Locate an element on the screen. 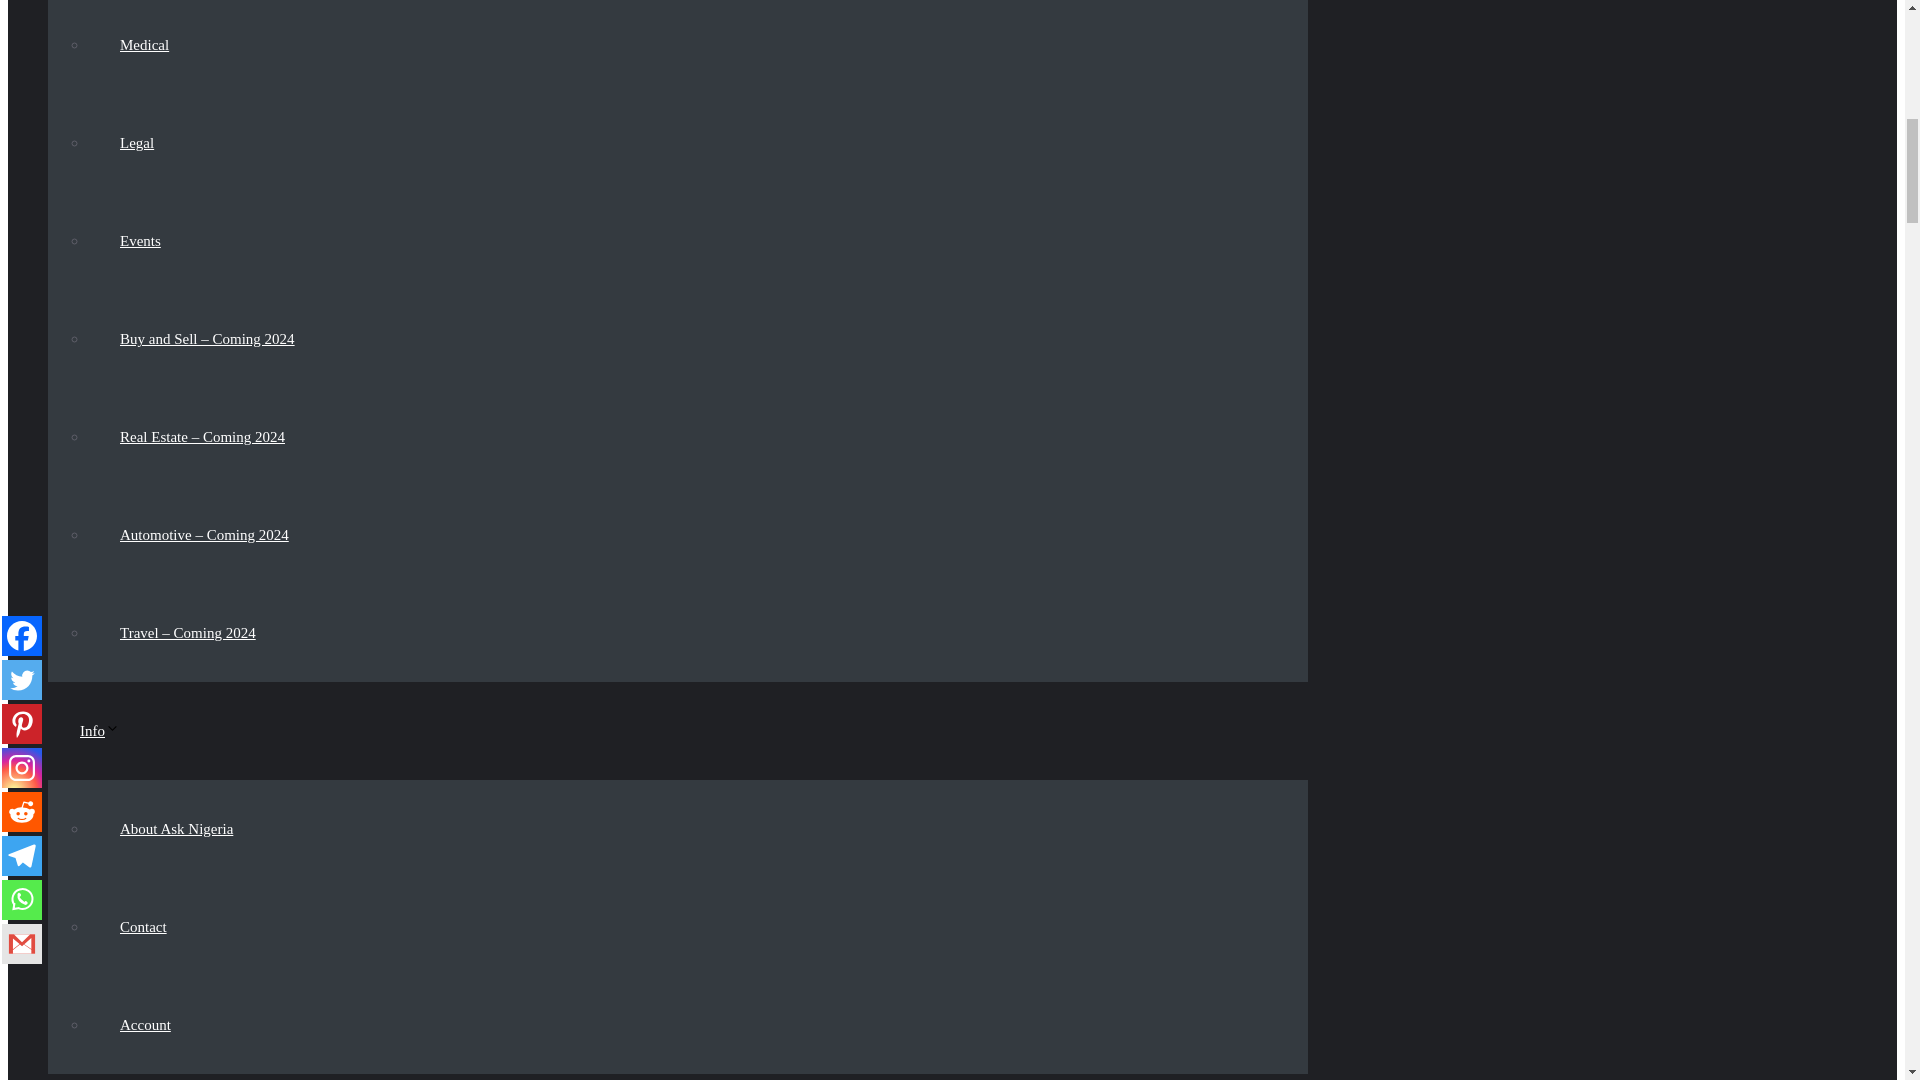 The image size is (1920, 1080). About Ask Nigeria is located at coordinates (176, 828).